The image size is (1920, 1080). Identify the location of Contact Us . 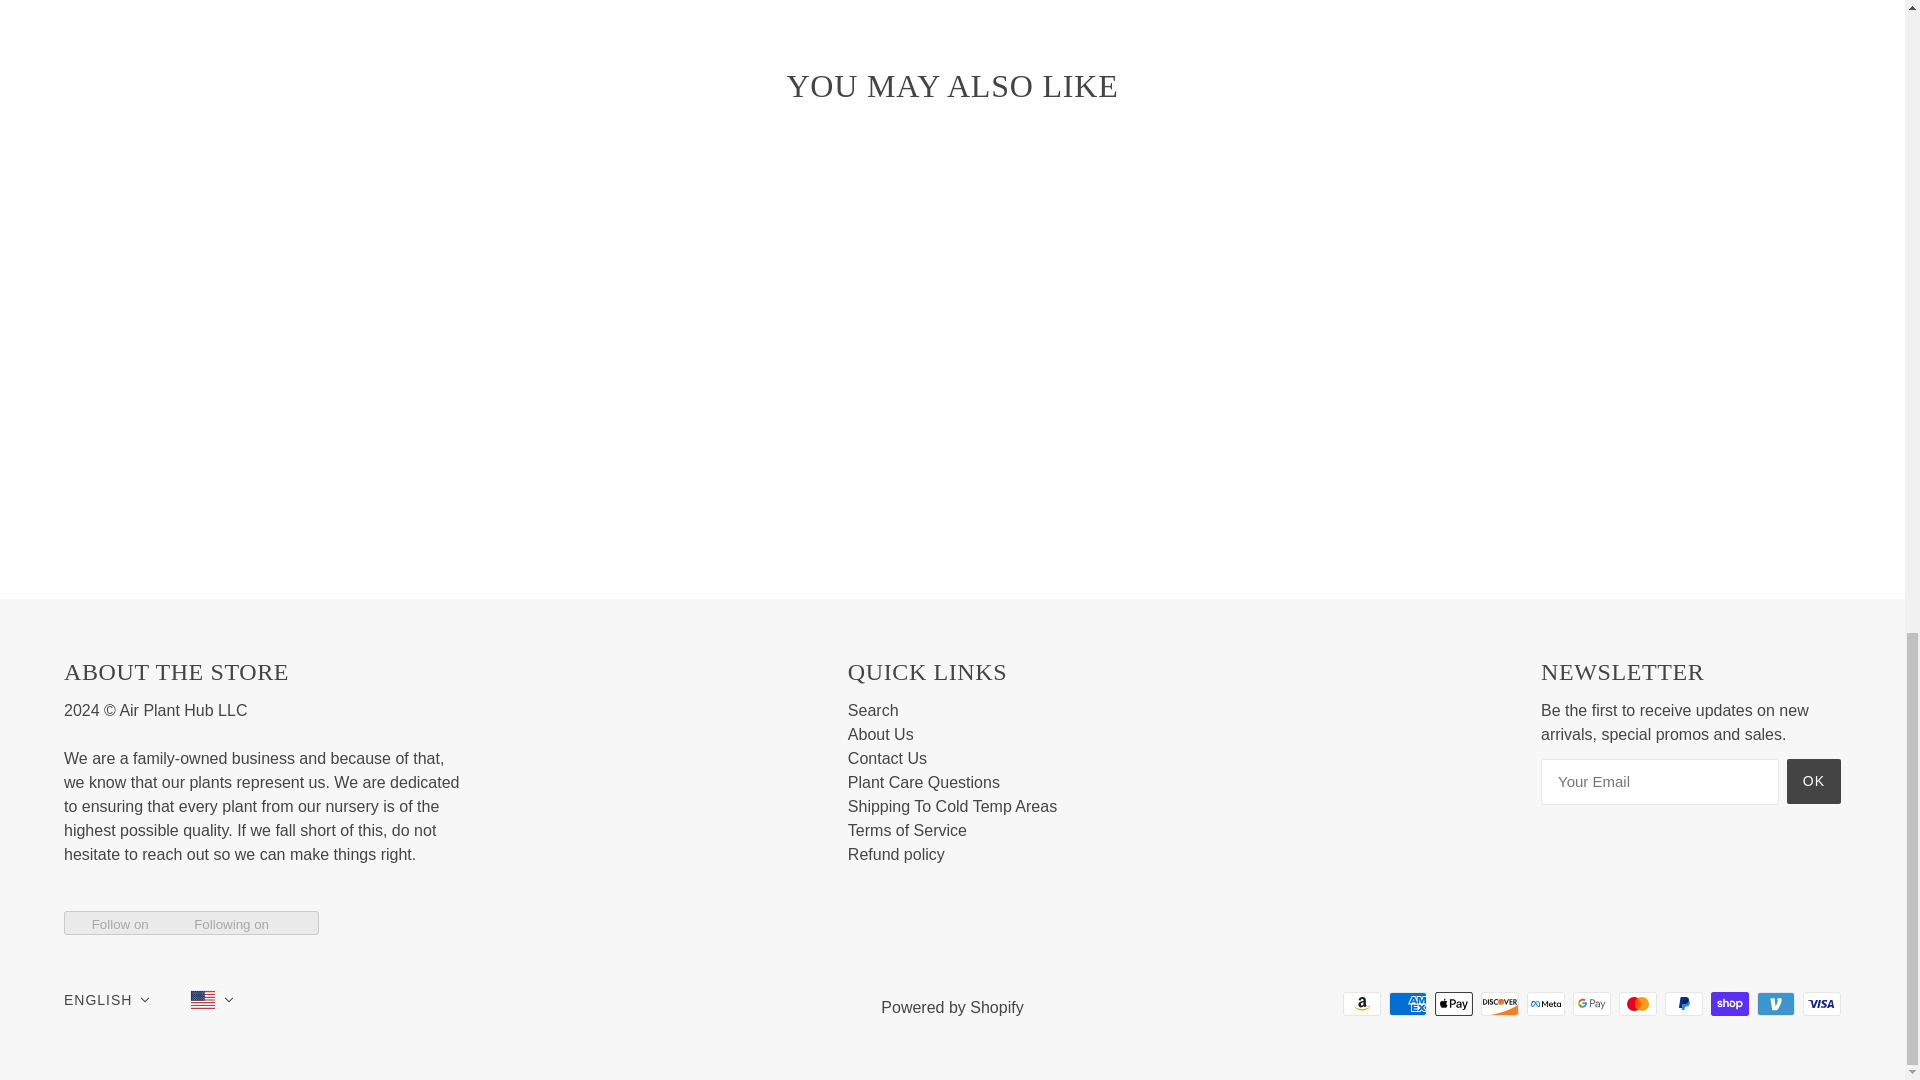
(888, 758).